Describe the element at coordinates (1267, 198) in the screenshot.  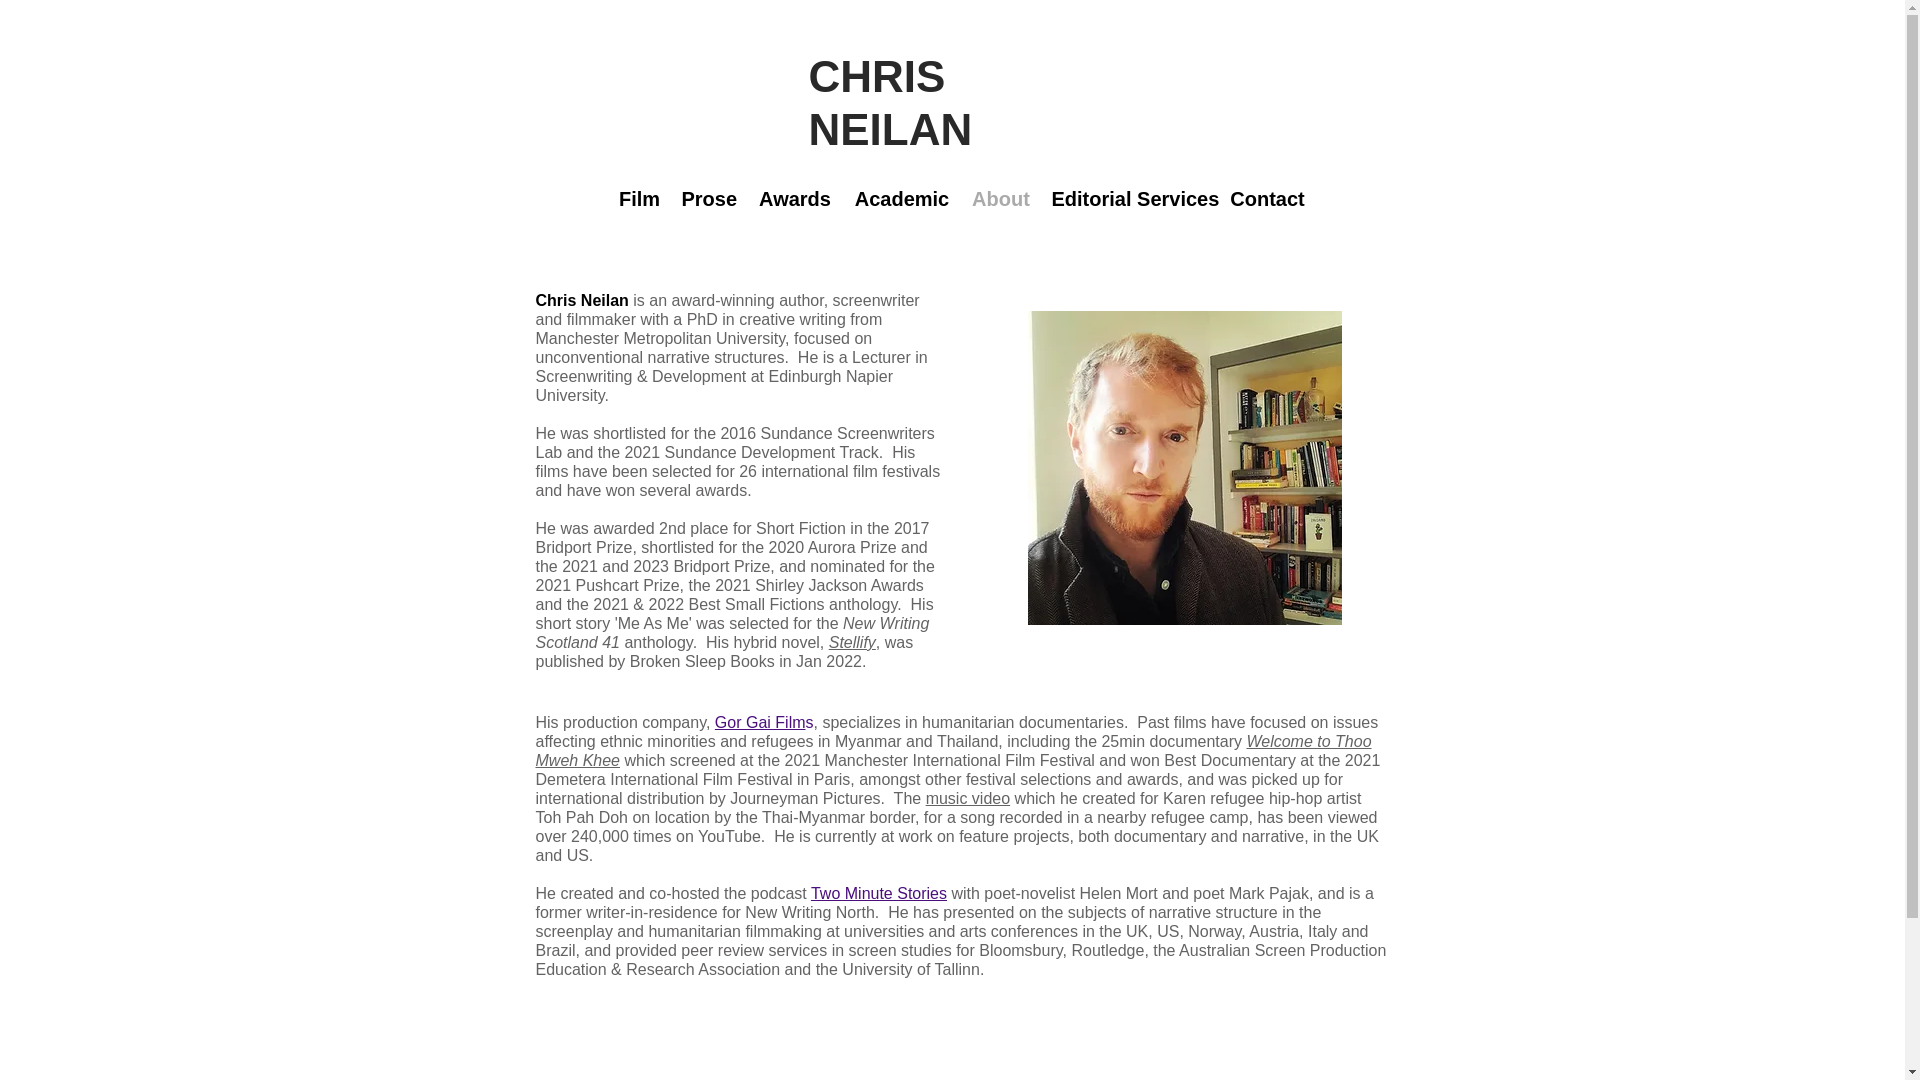
I see `Contact` at that location.